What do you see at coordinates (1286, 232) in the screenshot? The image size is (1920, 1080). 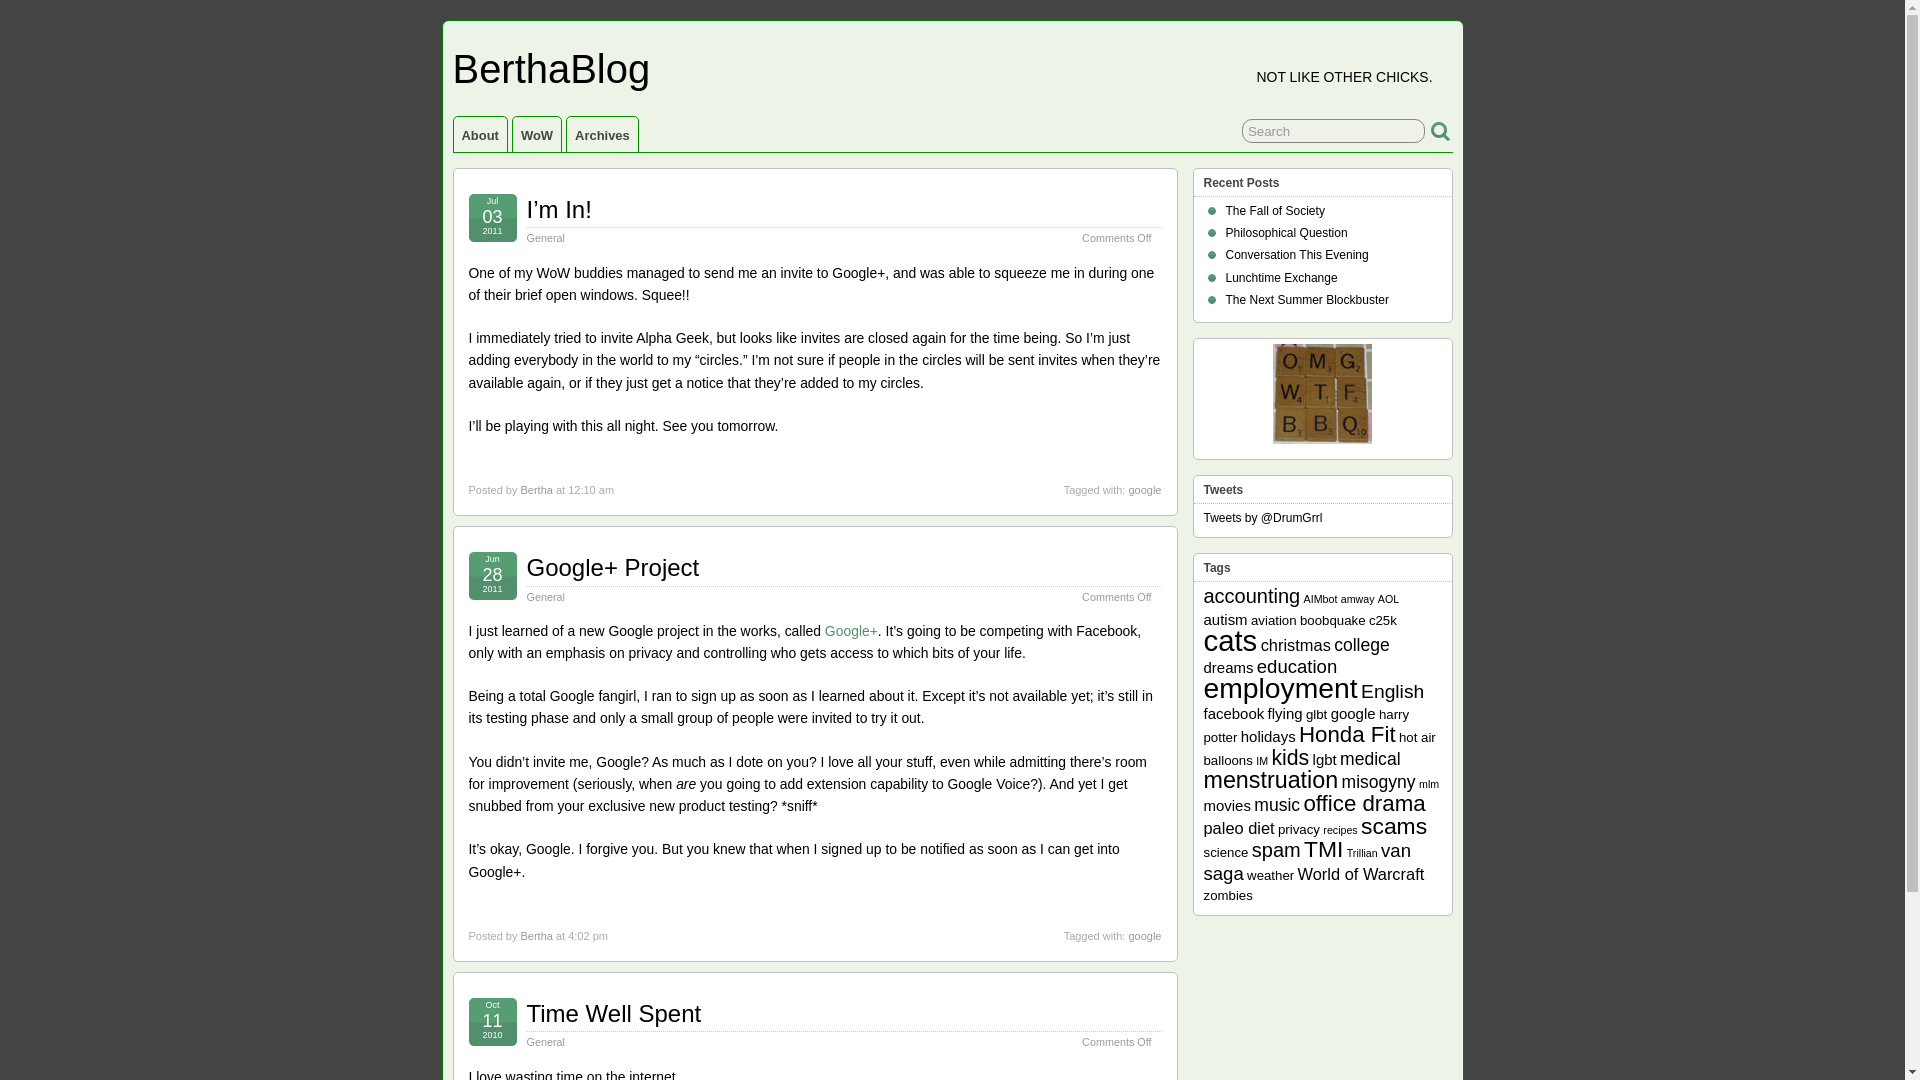 I see `Philosophical Question` at bounding box center [1286, 232].